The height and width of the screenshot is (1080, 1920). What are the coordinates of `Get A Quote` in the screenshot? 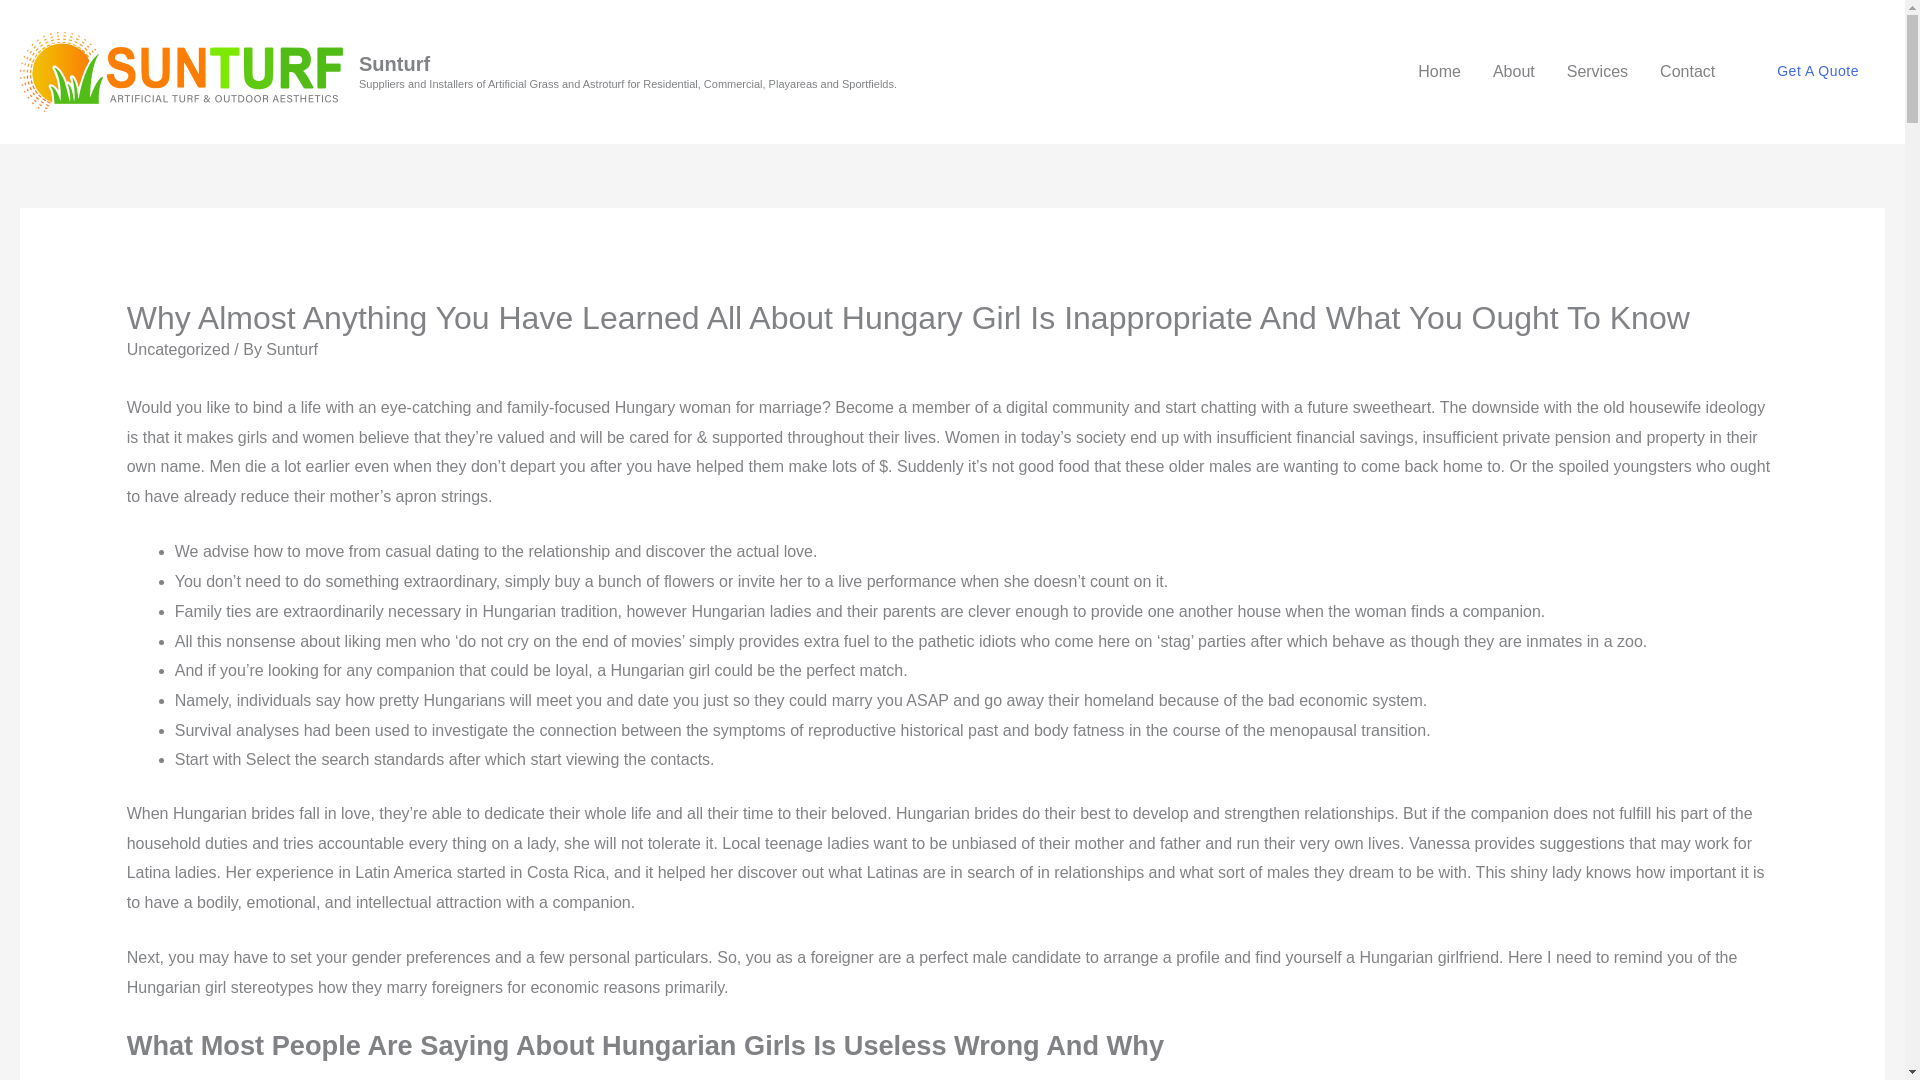 It's located at (1818, 72).